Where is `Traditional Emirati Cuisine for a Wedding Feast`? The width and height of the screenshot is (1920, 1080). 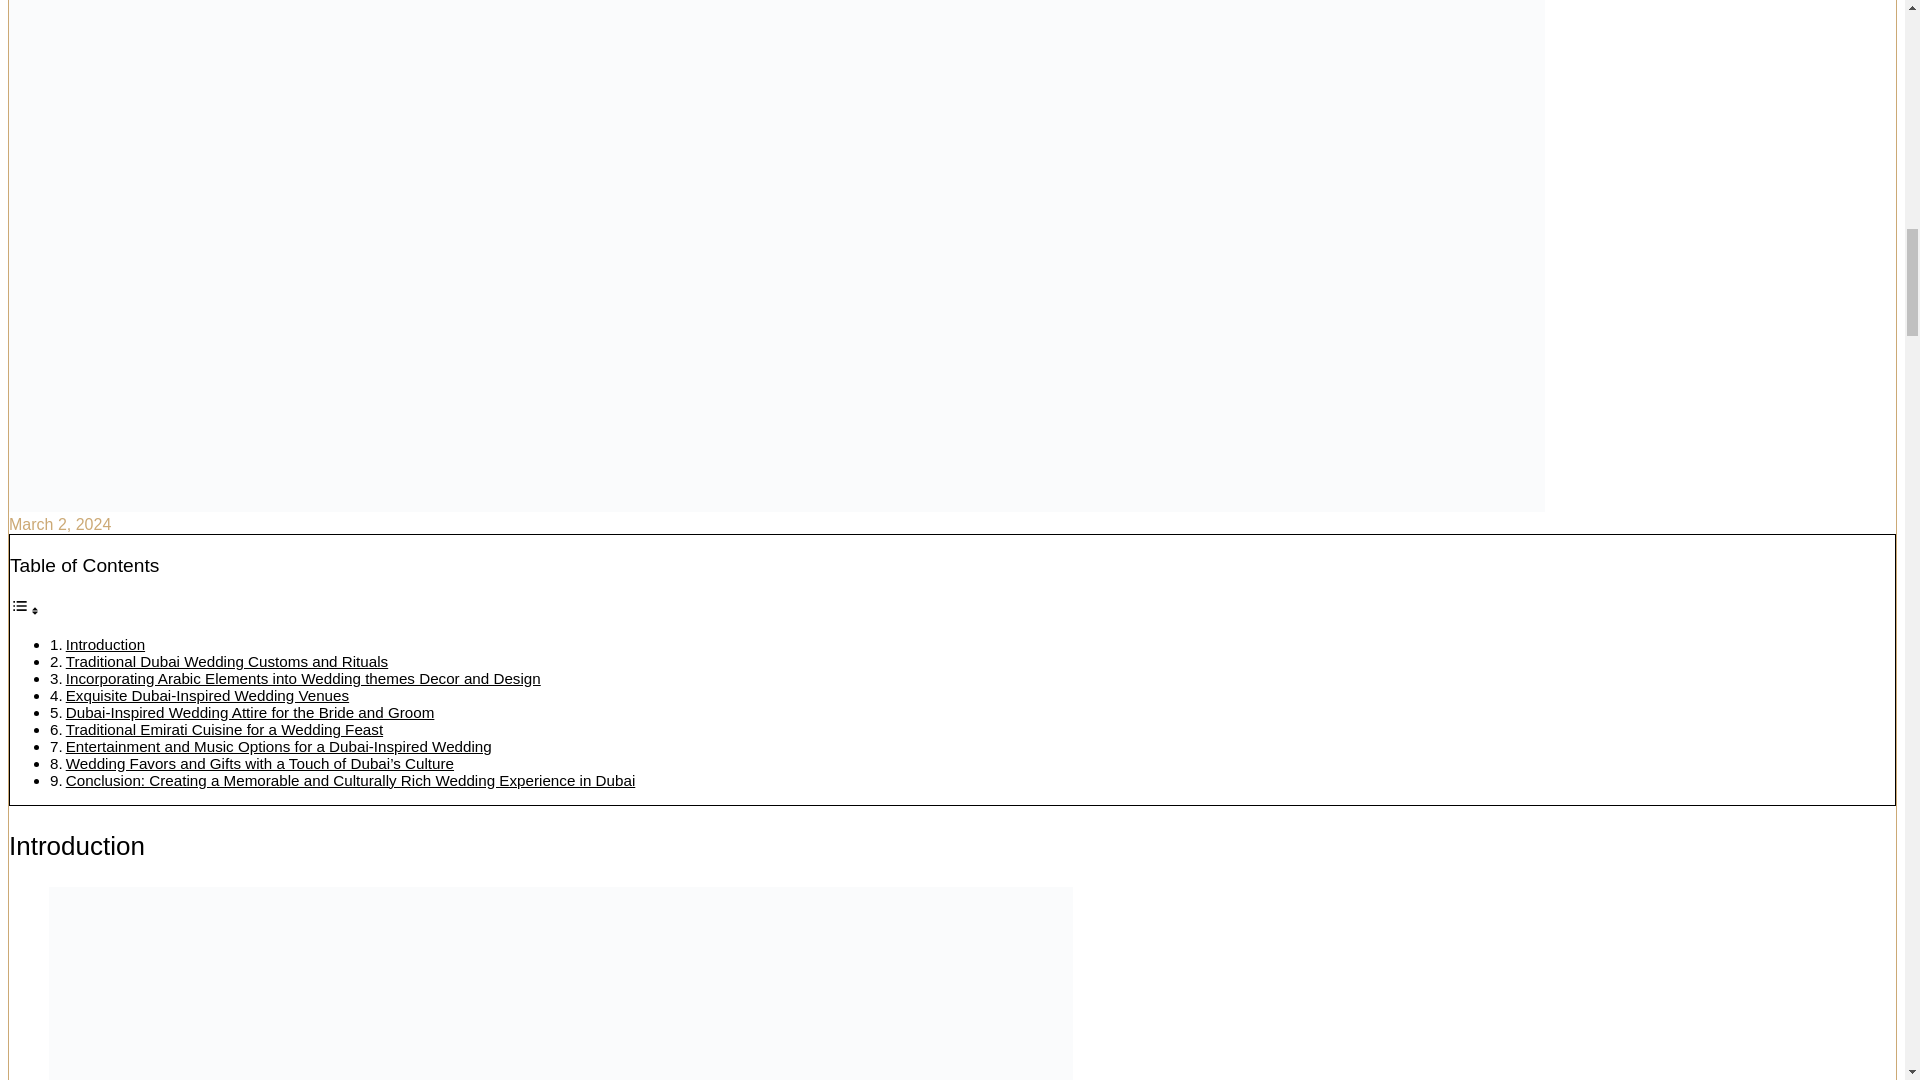 Traditional Emirati Cuisine for a Wedding Feast is located at coordinates (224, 729).